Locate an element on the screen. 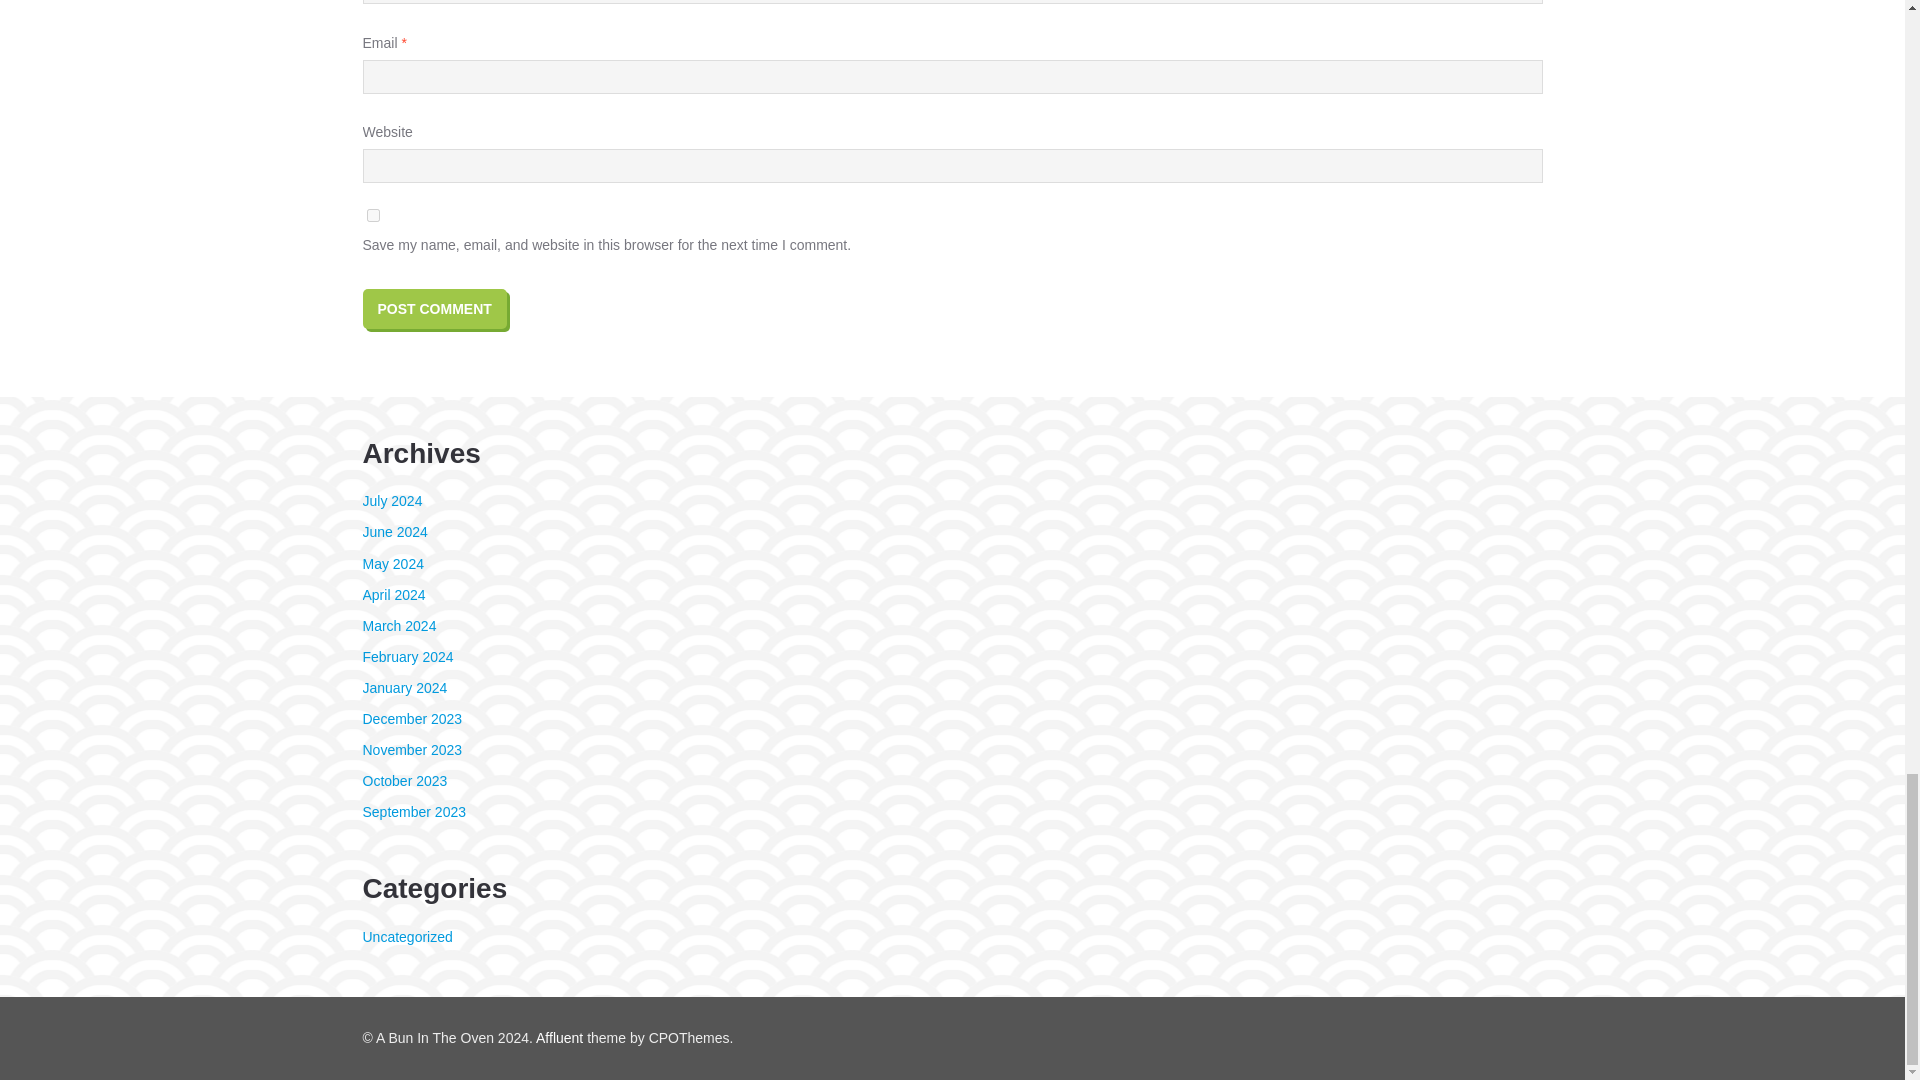 The width and height of the screenshot is (1920, 1080). June 2024 is located at coordinates (394, 532).